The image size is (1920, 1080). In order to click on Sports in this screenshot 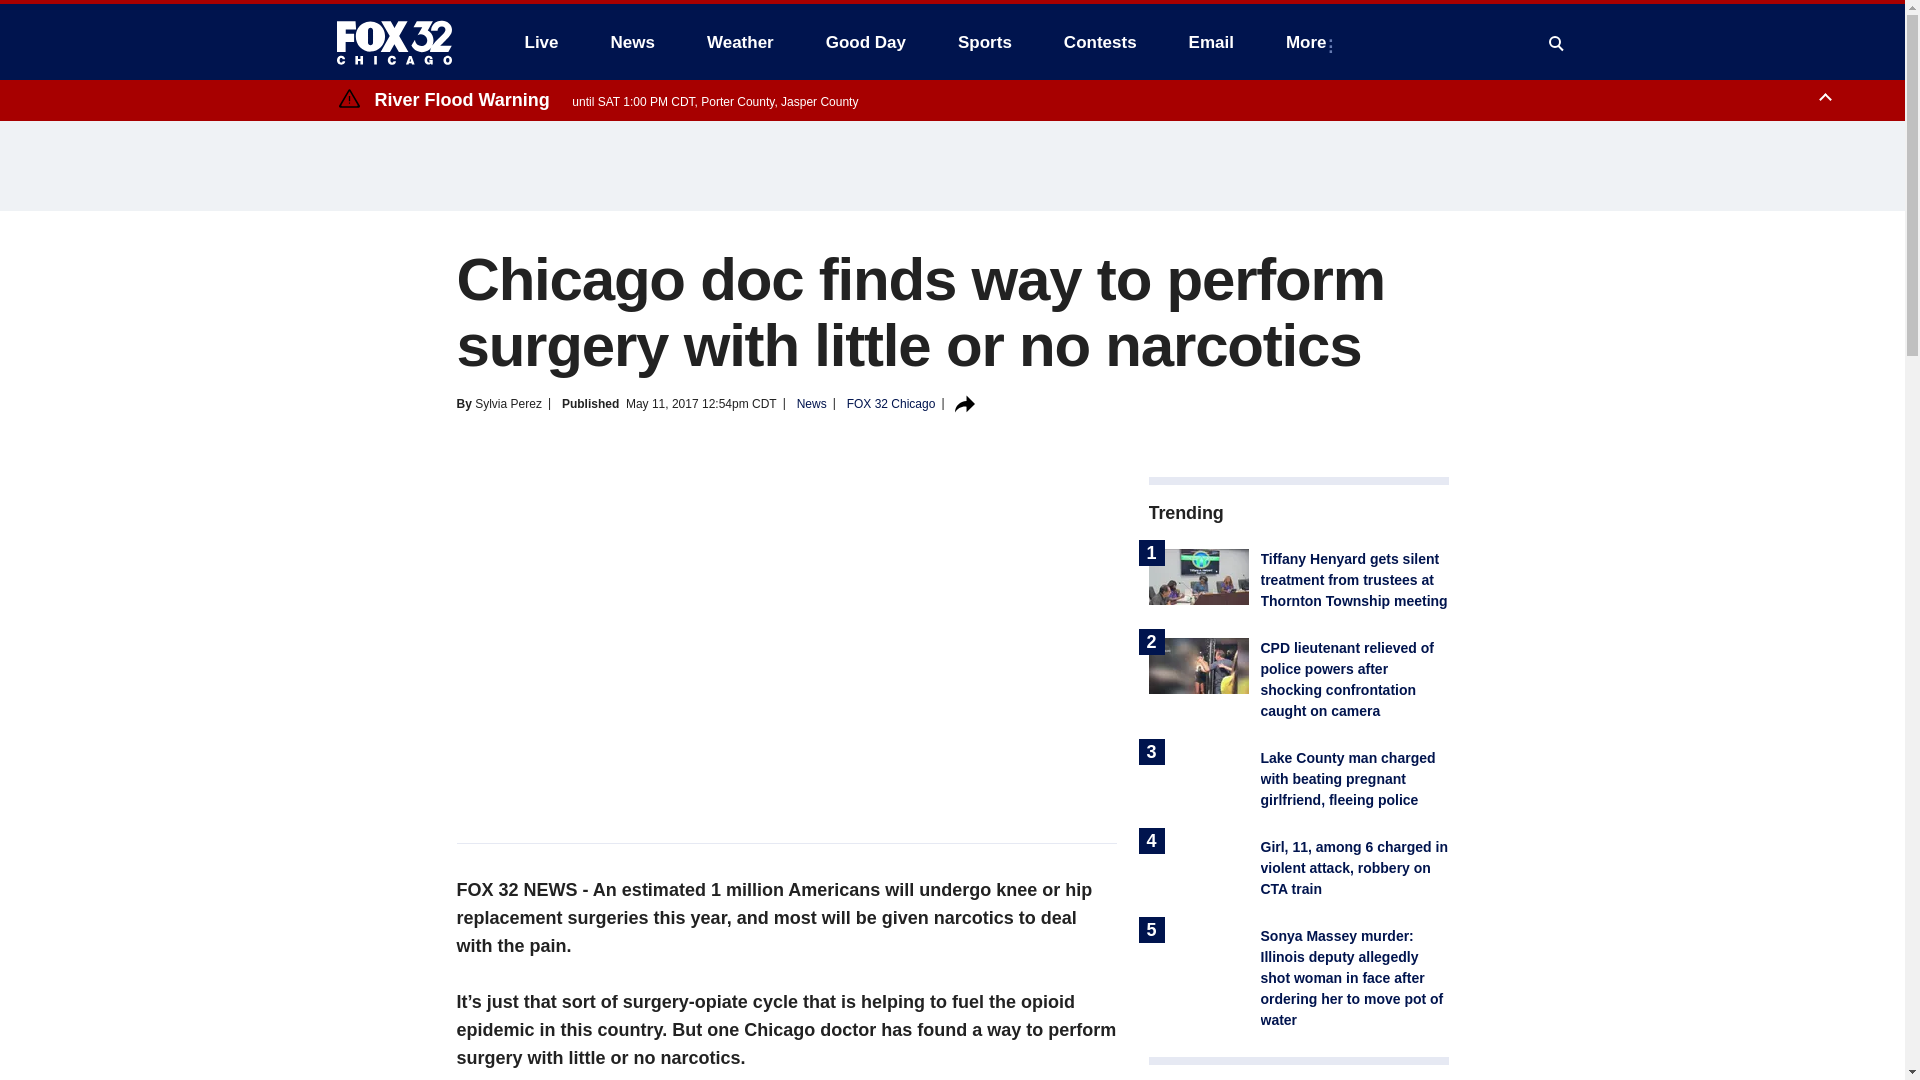, I will do `click(984, 42)`.